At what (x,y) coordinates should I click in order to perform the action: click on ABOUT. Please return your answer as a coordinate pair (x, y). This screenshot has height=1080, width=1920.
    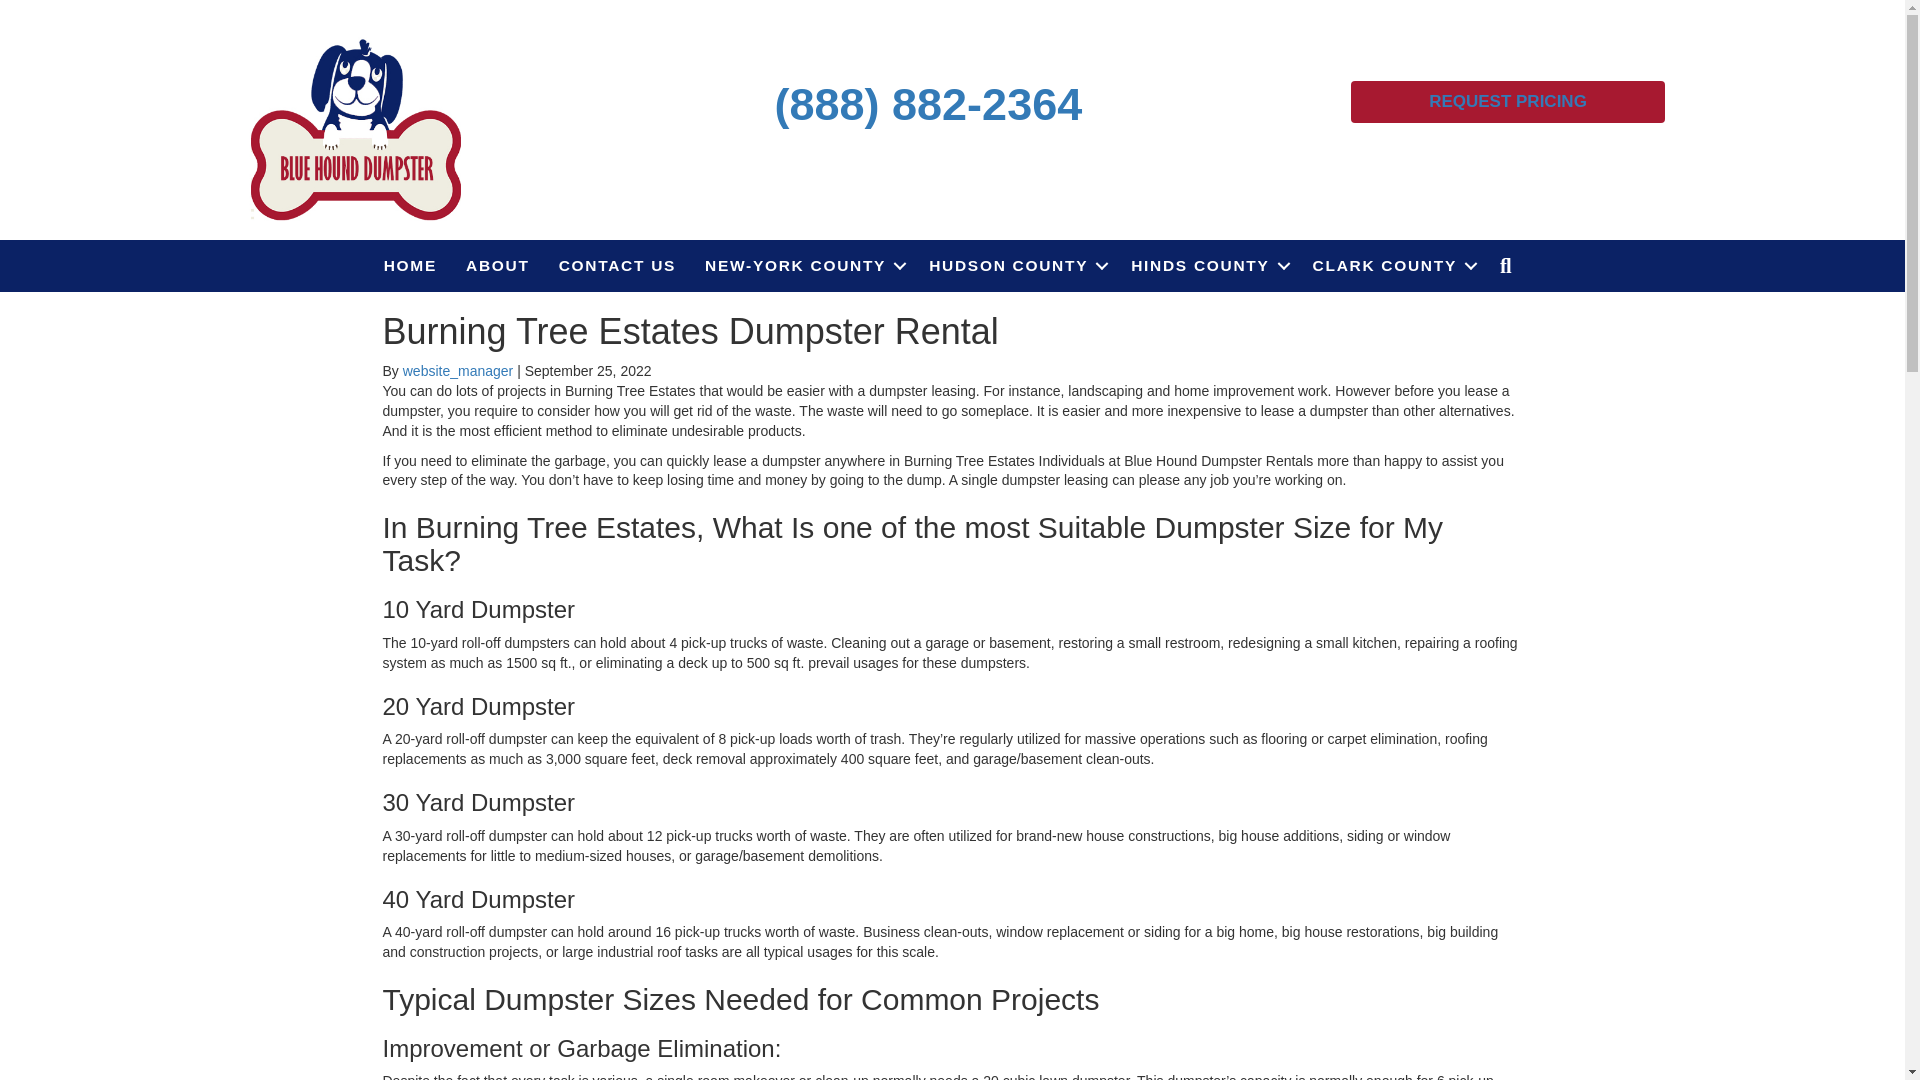
    Looking at the image, I should click on (497, 265).